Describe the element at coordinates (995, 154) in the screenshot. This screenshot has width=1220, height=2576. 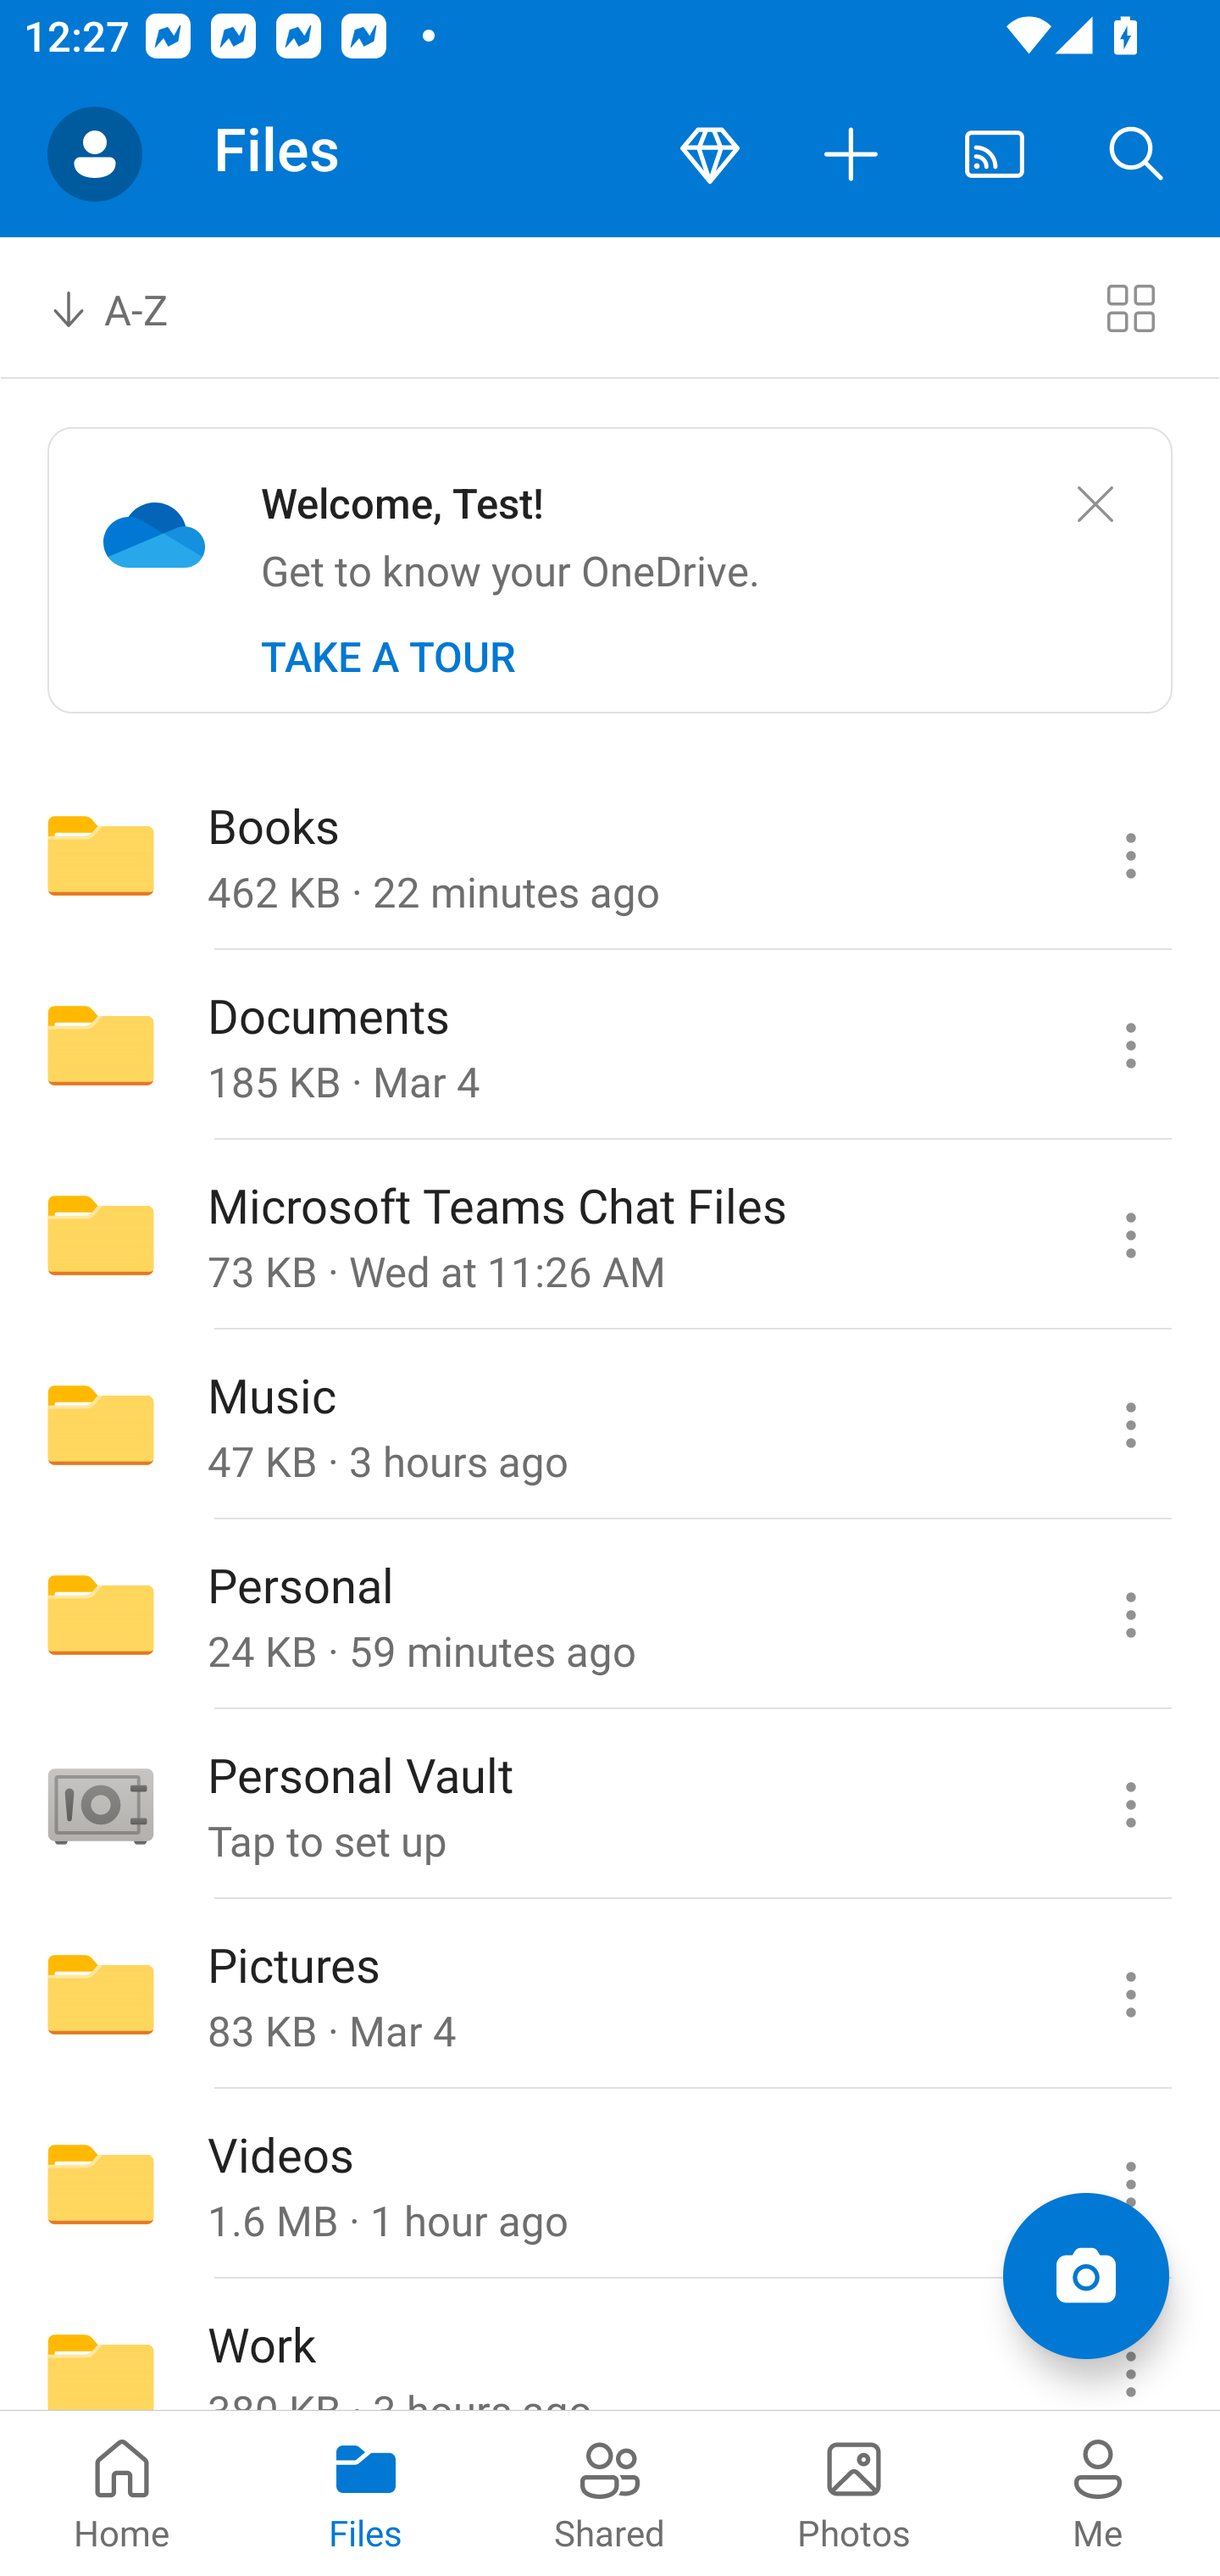
I see `Cast. Disconnected` at that location.